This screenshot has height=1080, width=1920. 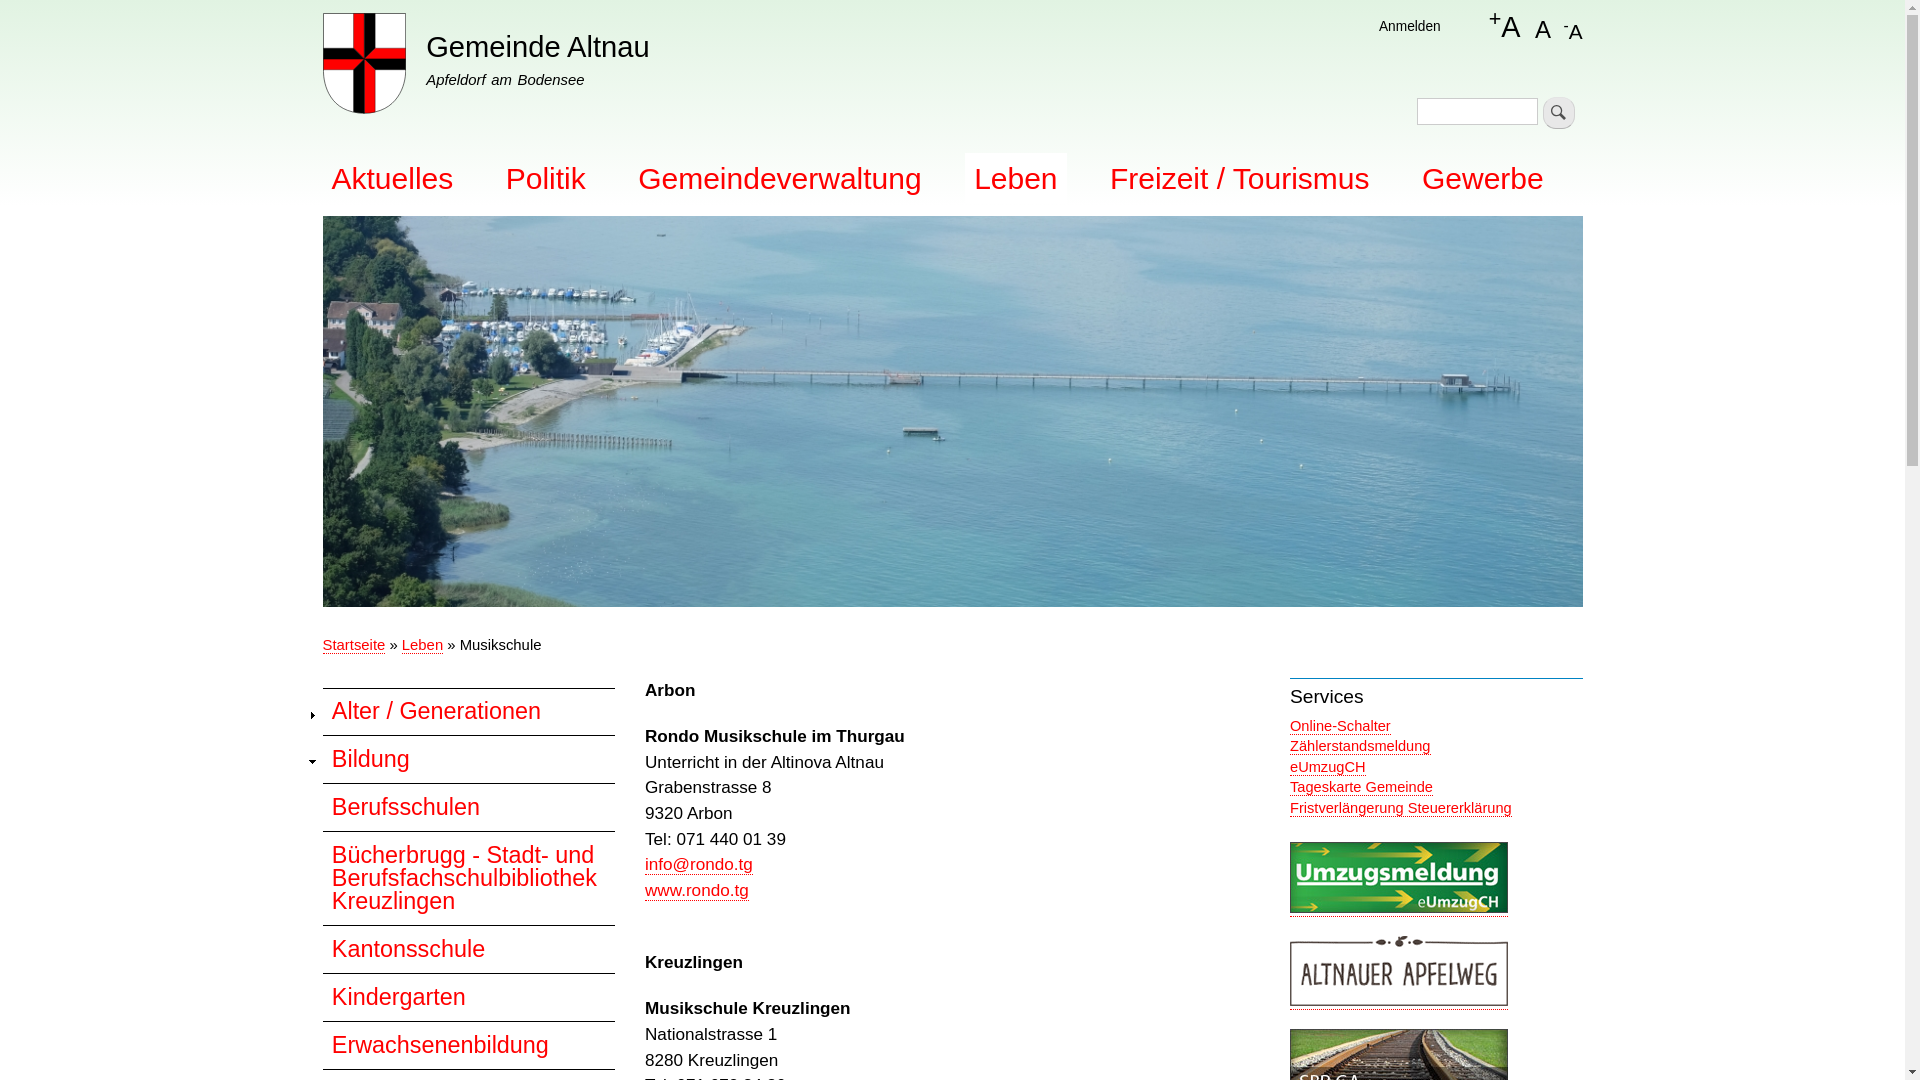 I want to click on Die Begriffe eingeben, nach denen gesucht werden soll., so click(x=1478, y=112).